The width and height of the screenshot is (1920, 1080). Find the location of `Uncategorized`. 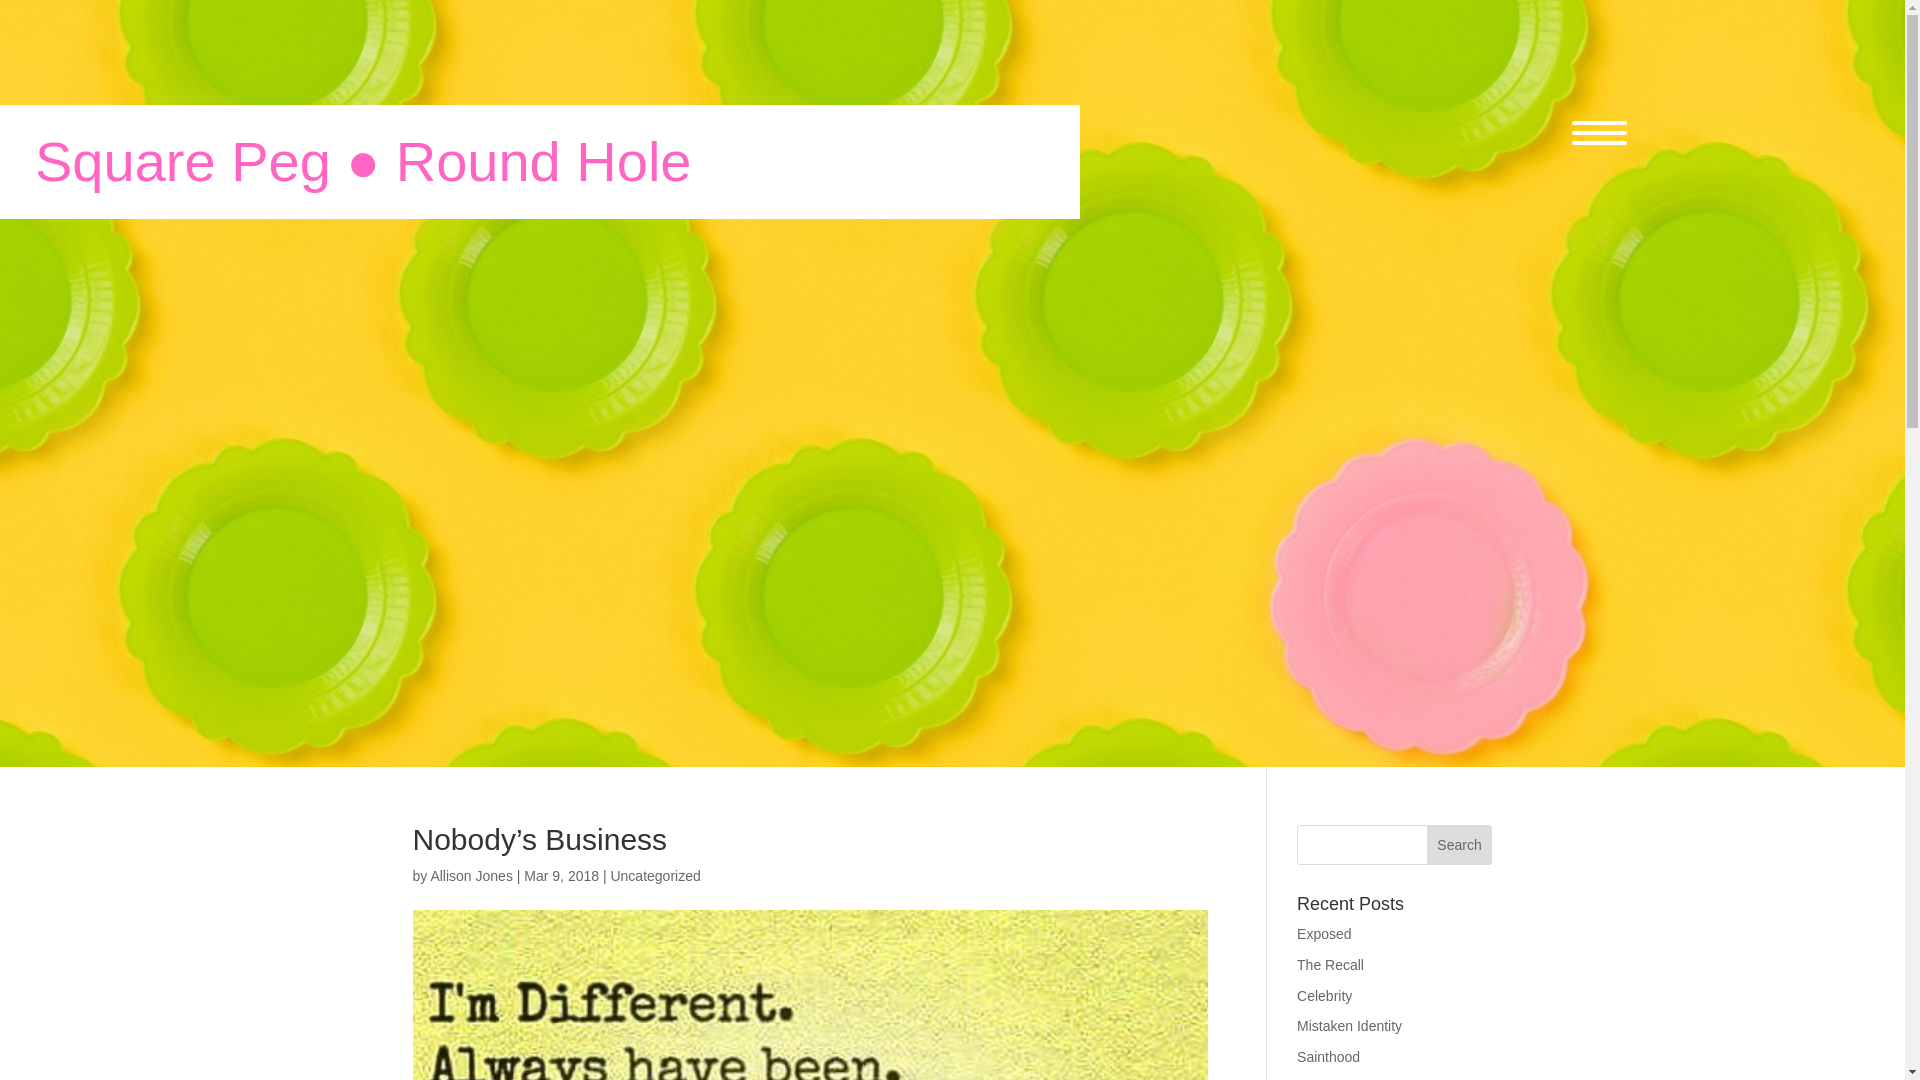

Uncategorized is located at coordinates (655, 876).